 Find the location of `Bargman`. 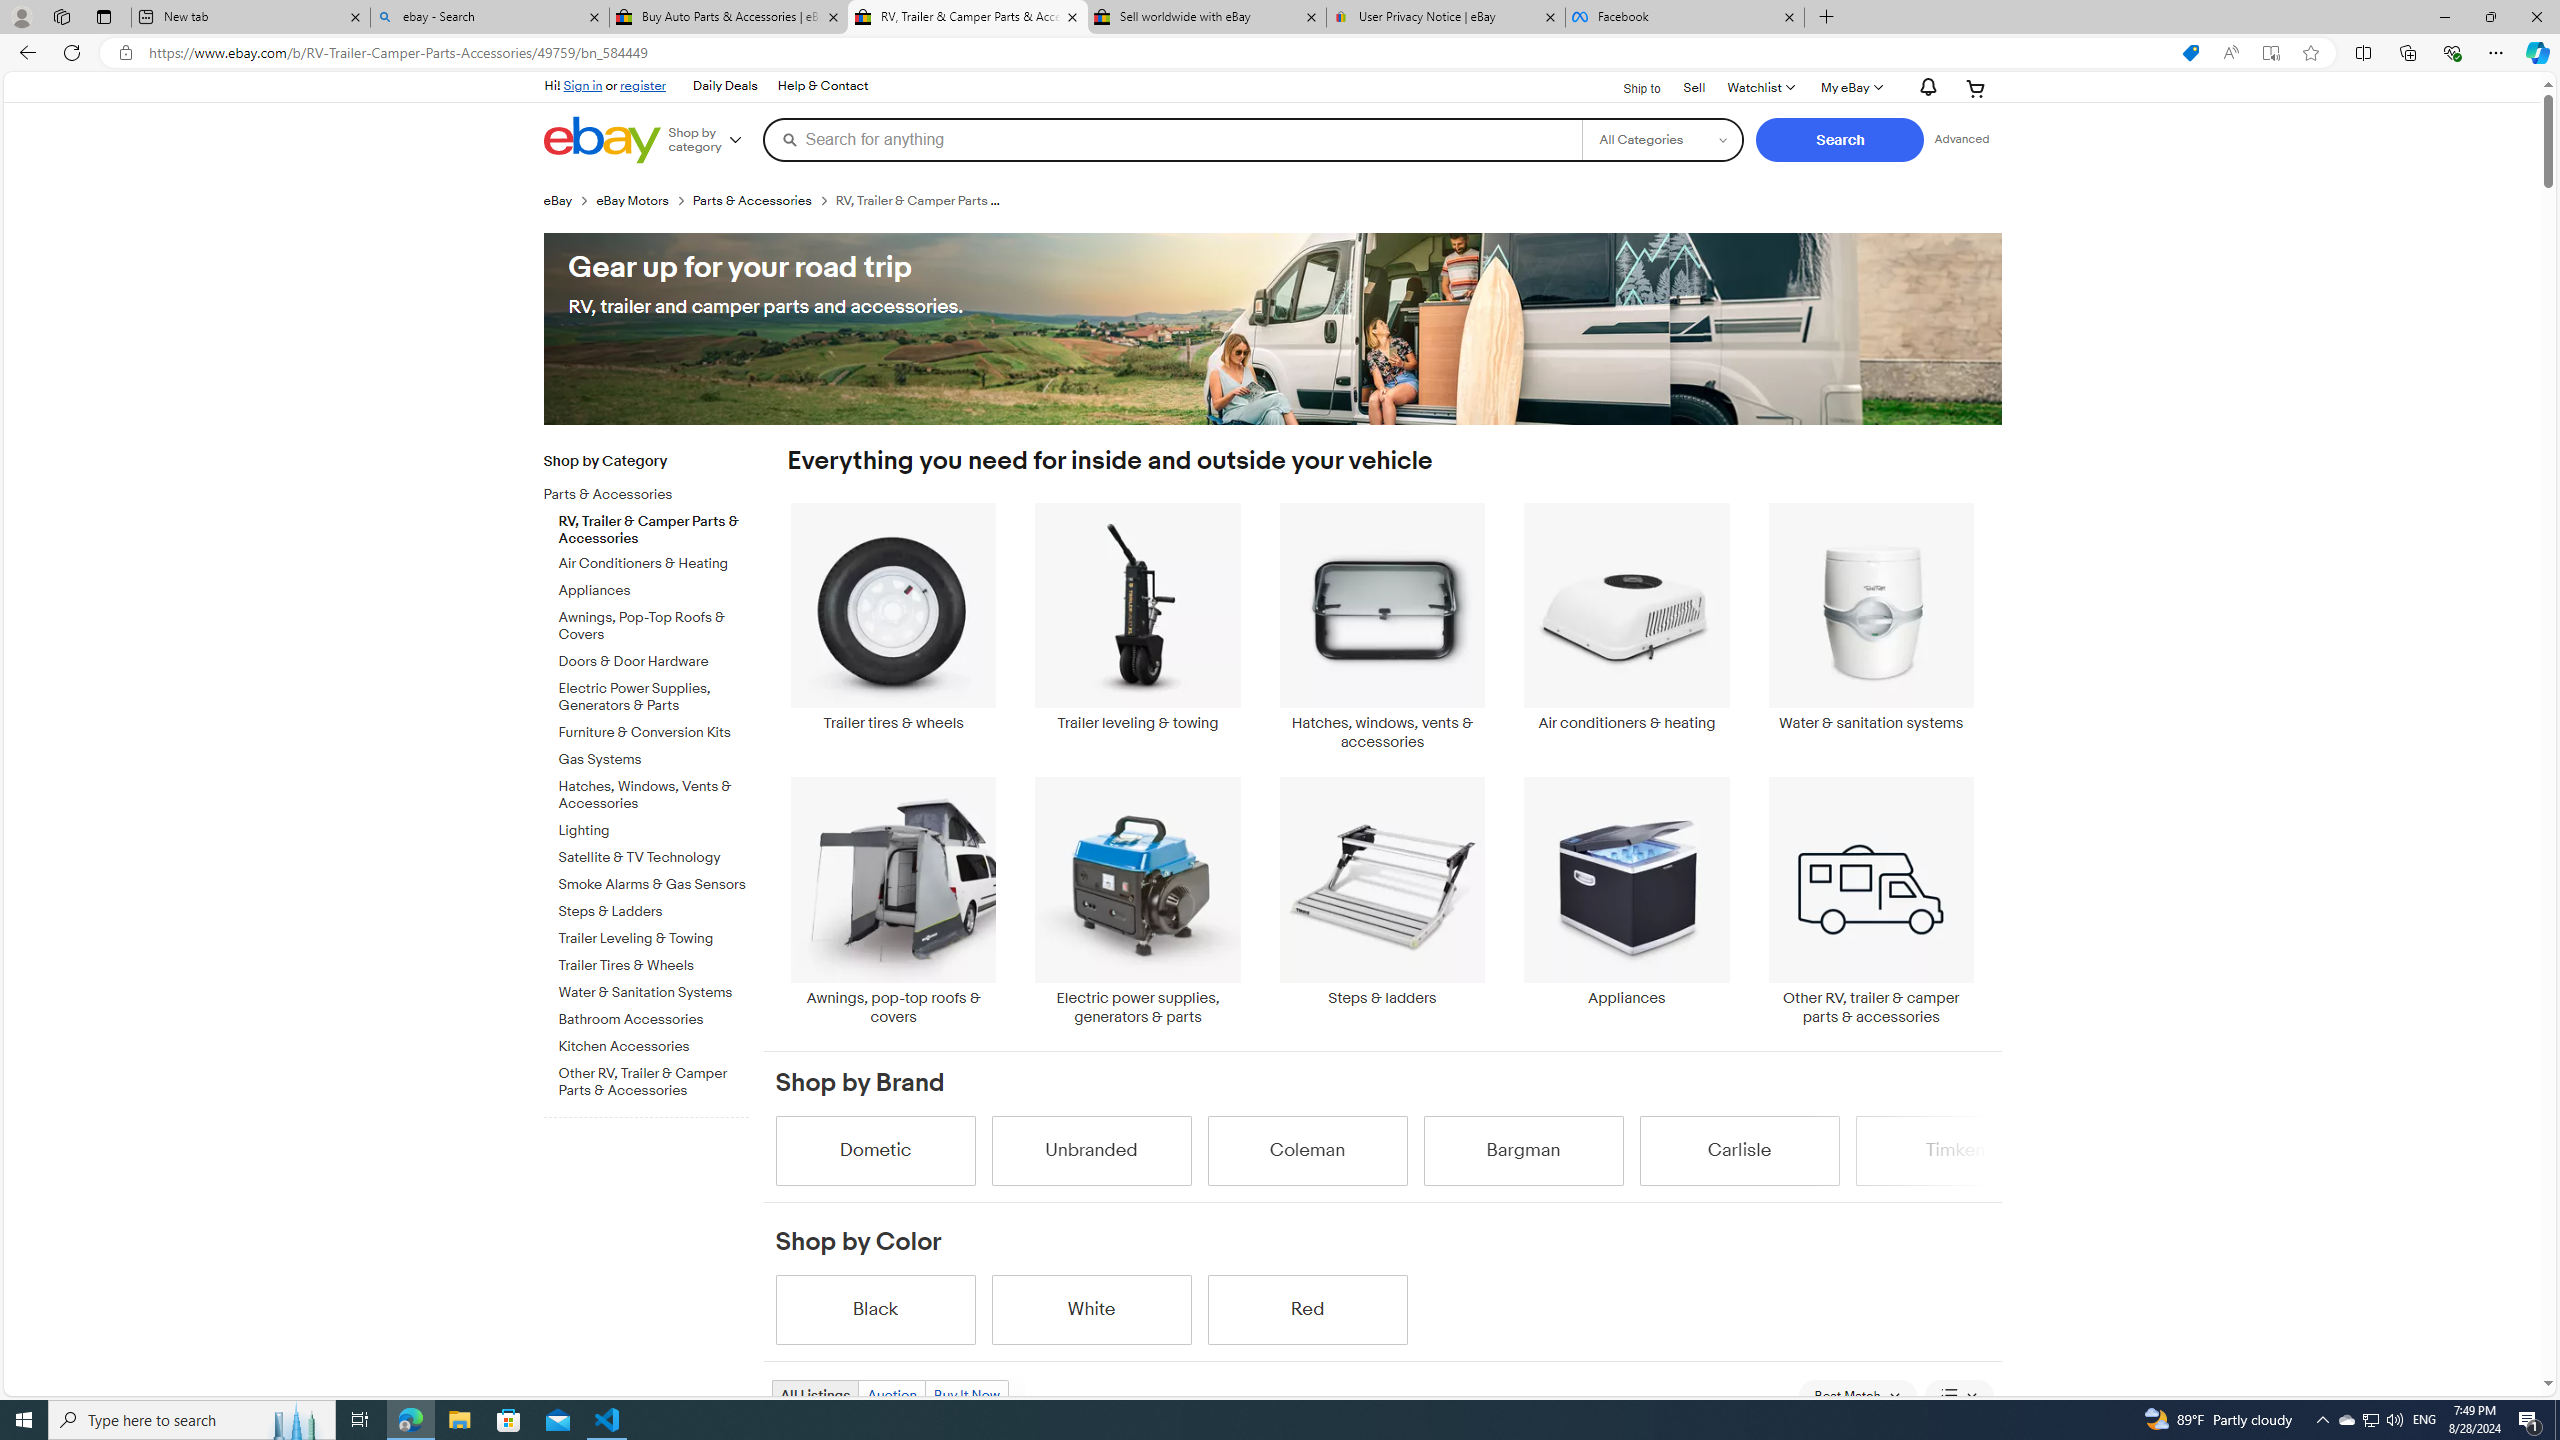

Bargman is located at coordinates (1523, 1150).